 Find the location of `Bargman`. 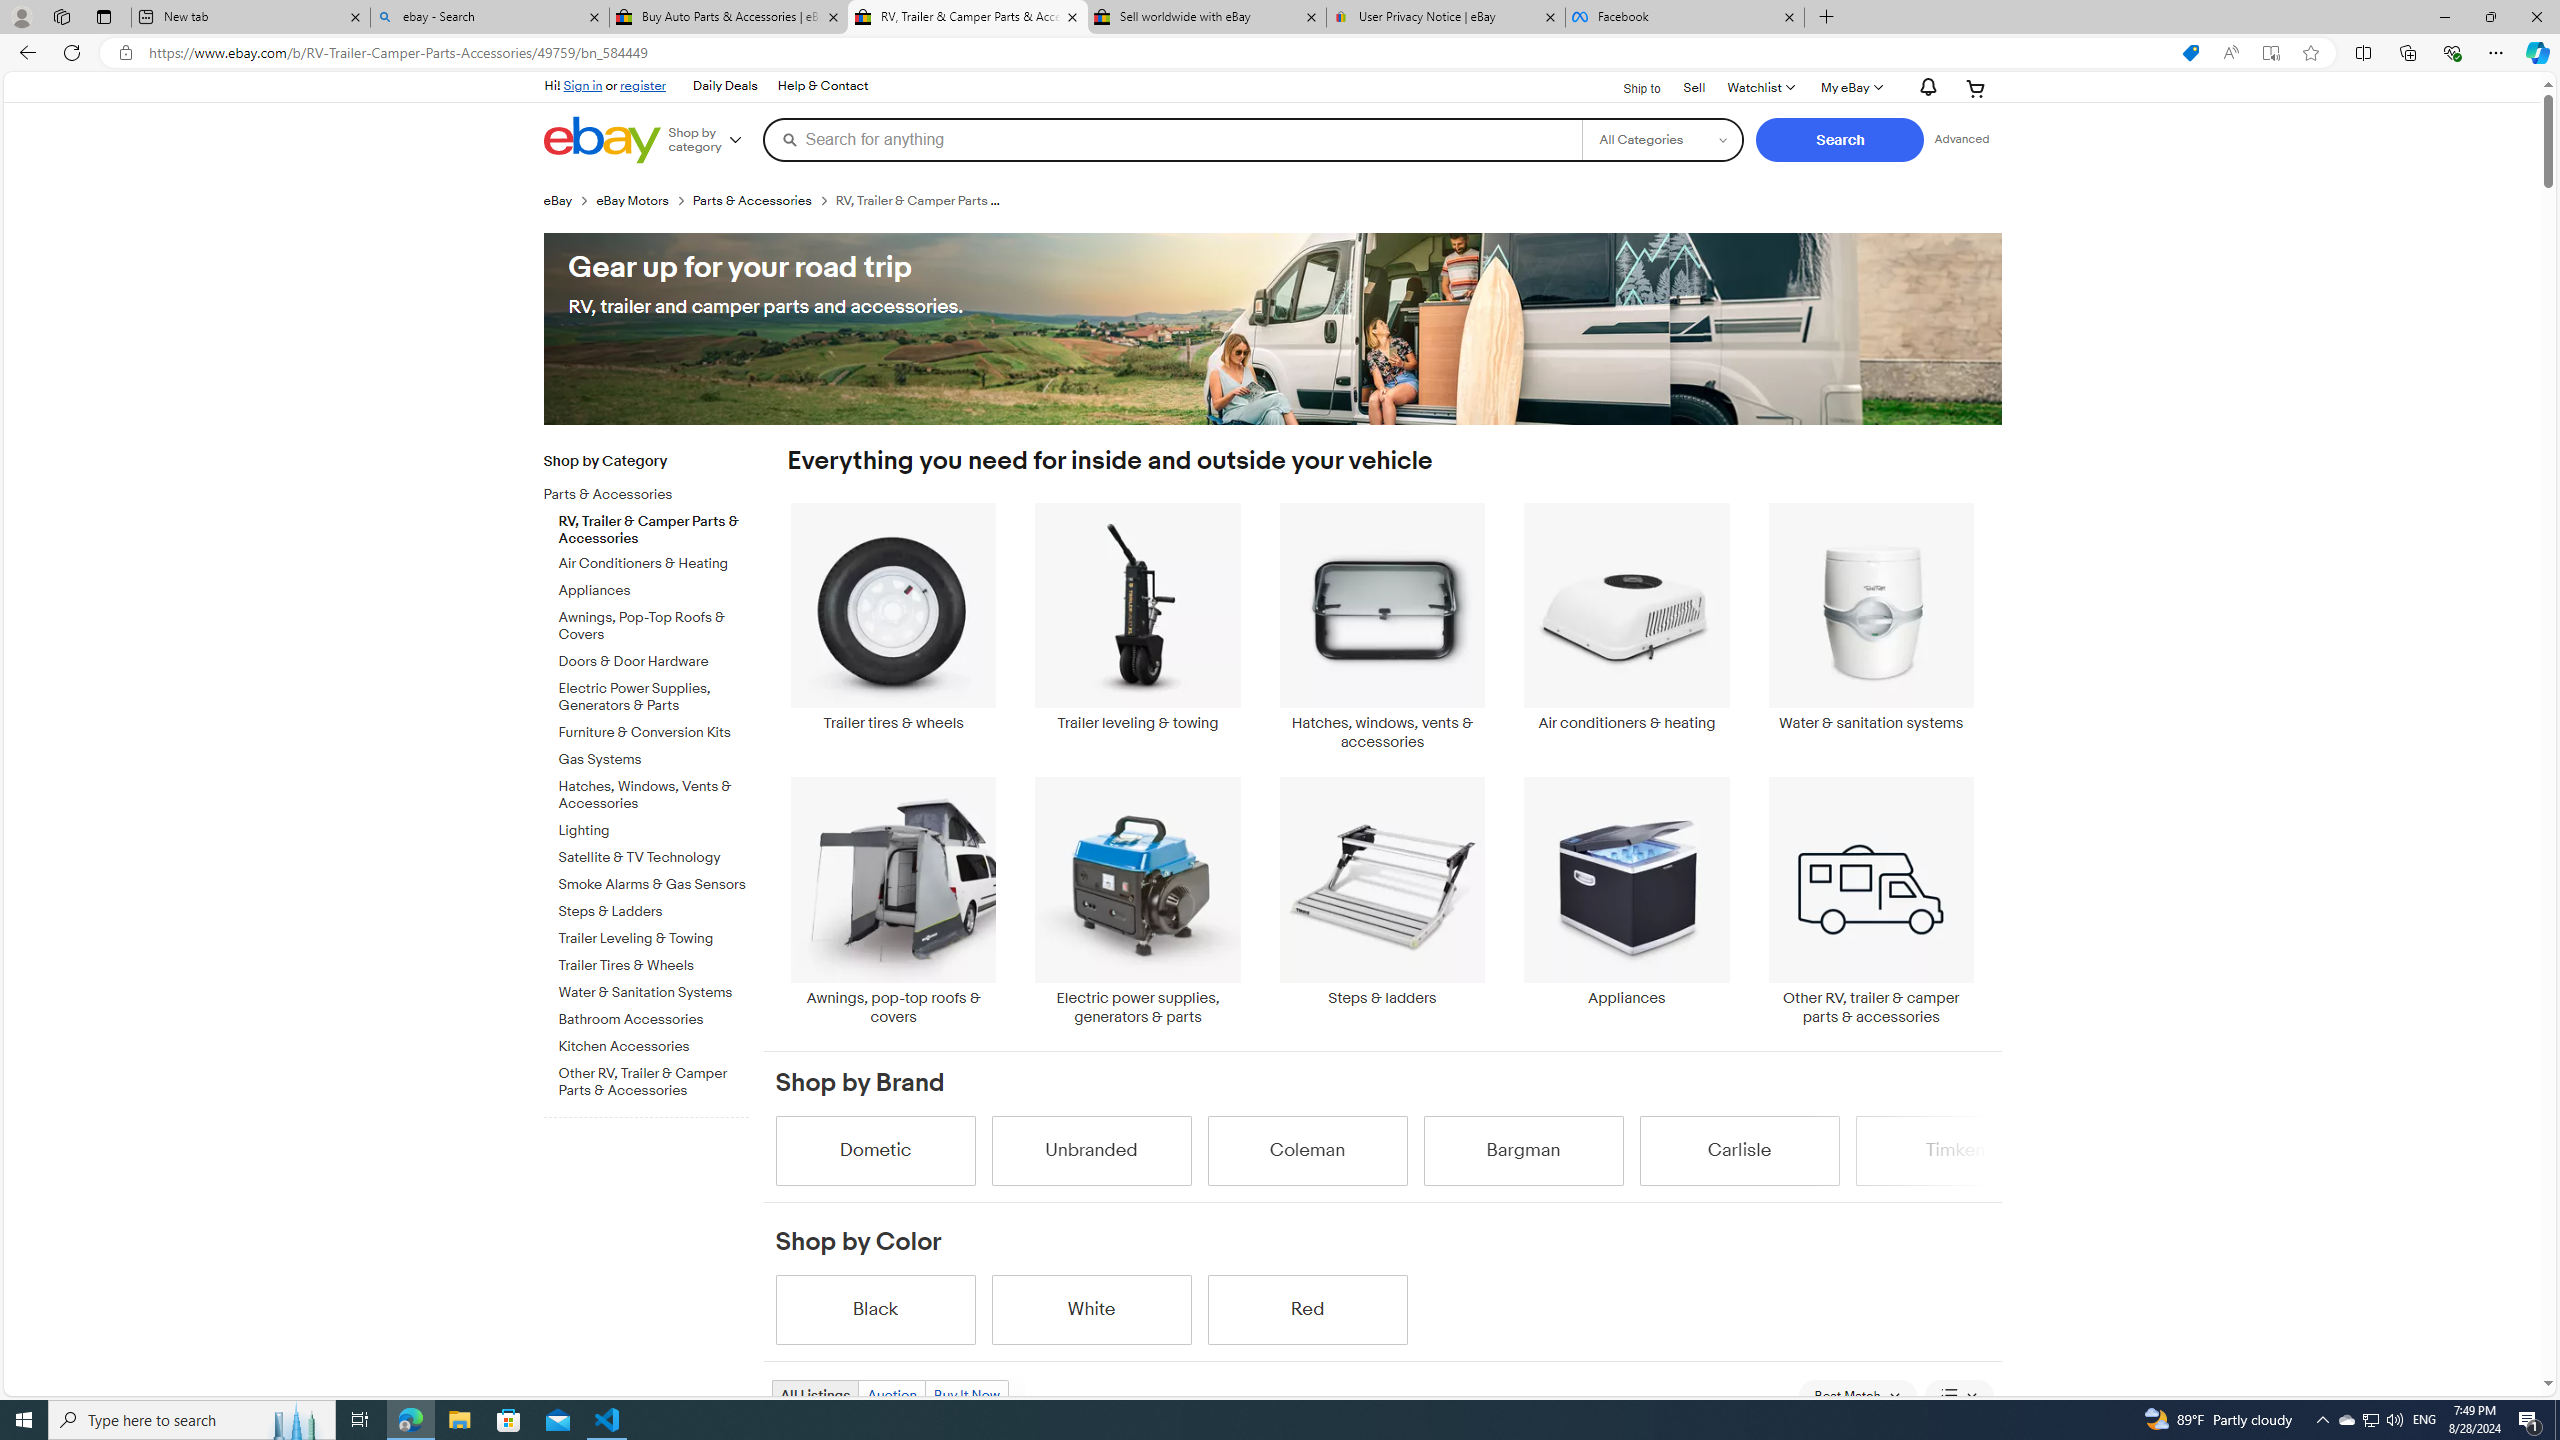

Bargman is located at coordinates (1523, 1150).